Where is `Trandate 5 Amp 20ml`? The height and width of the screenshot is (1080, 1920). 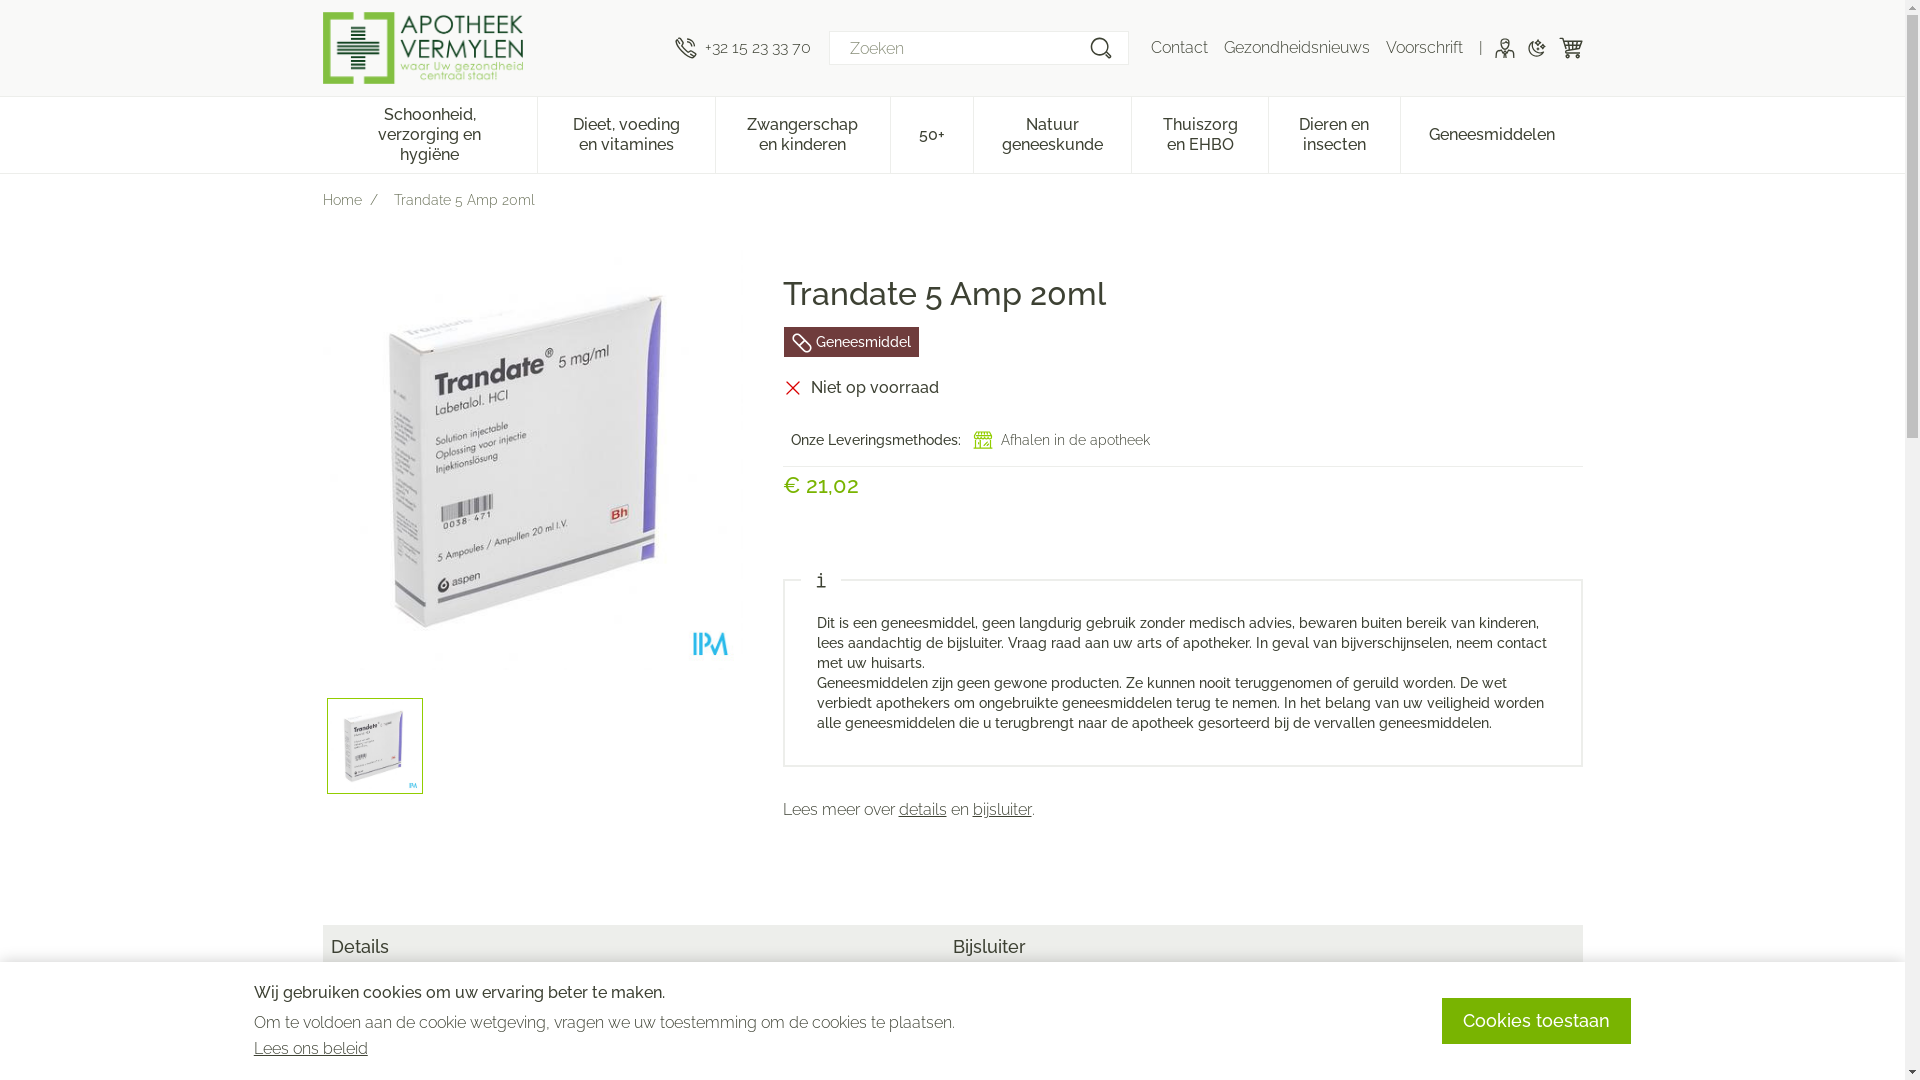
Trandate 5 Amp 20ml is located at coordinates (532, 460).